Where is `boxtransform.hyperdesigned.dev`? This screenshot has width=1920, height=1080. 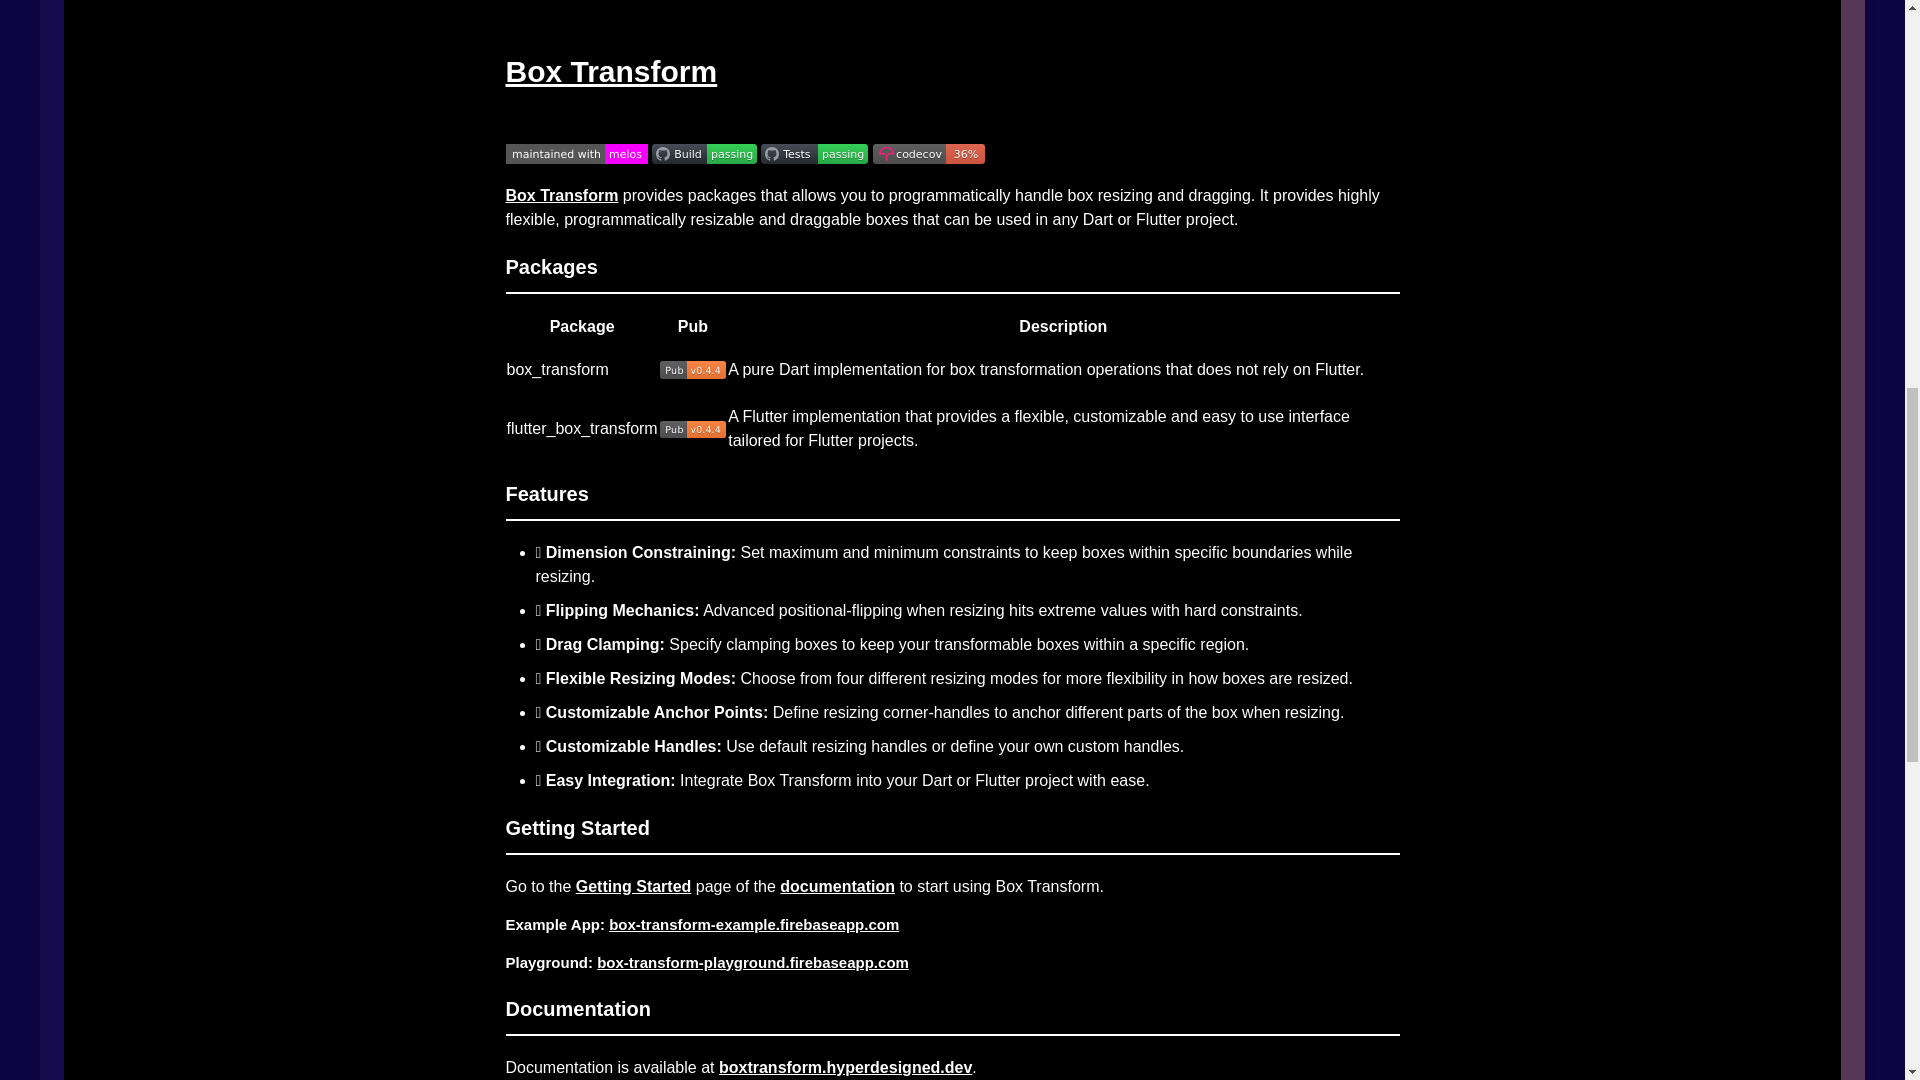
boxtransform.hyperdesigned.dev is located at coordinates (844, 1067).